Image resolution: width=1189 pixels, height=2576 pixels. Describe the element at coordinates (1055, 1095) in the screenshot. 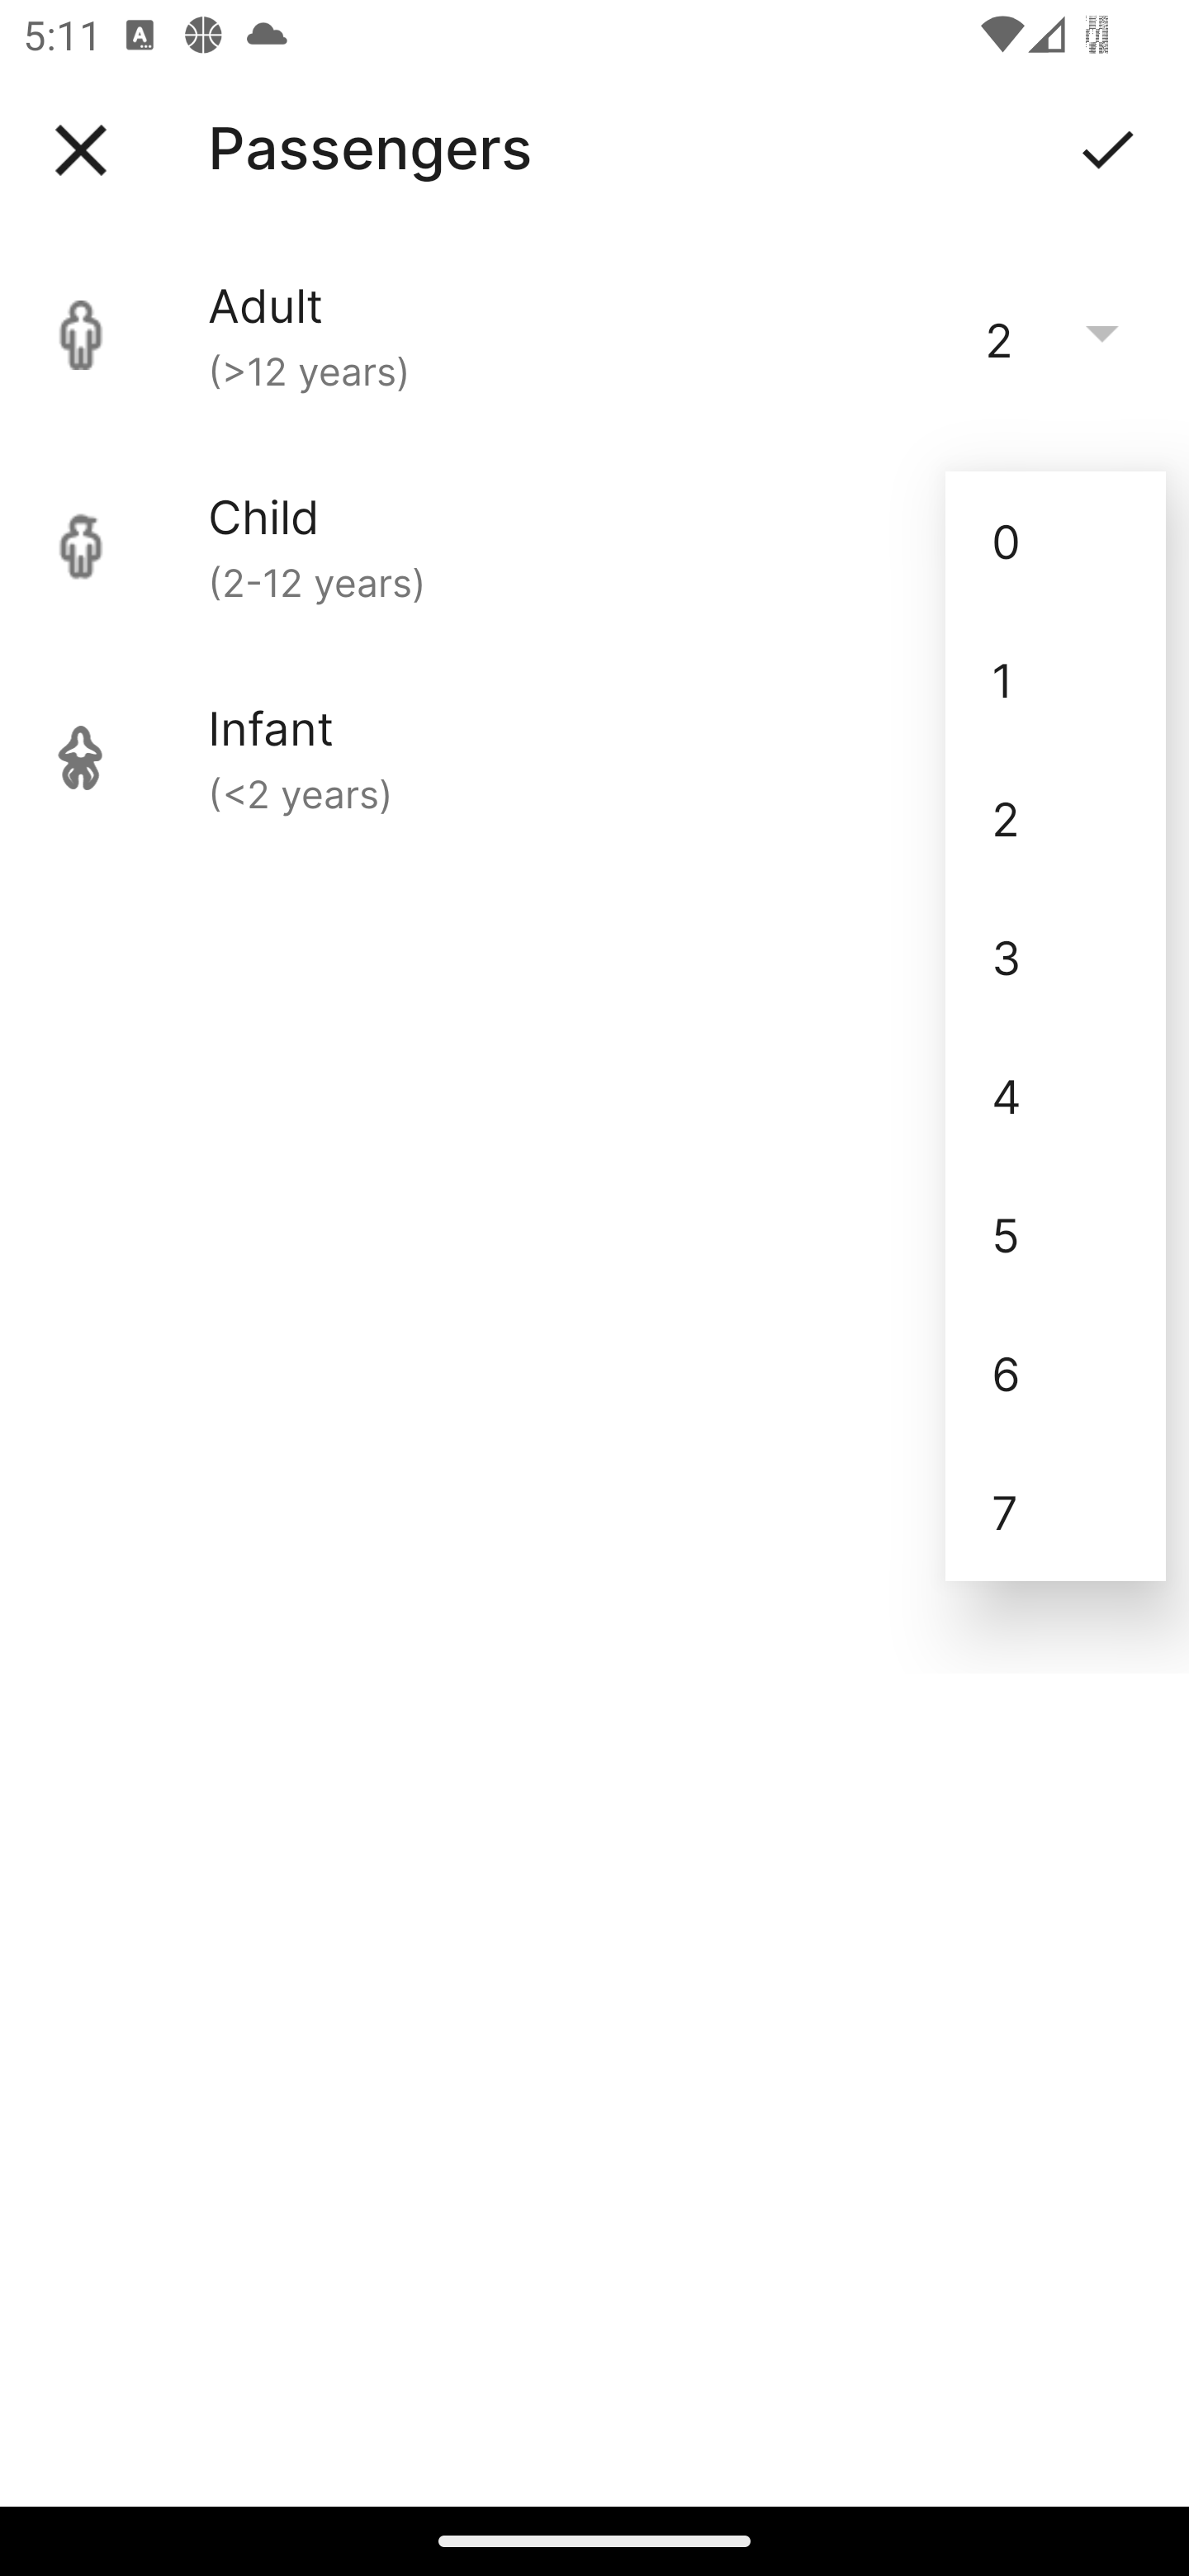

I see `4` at that location.